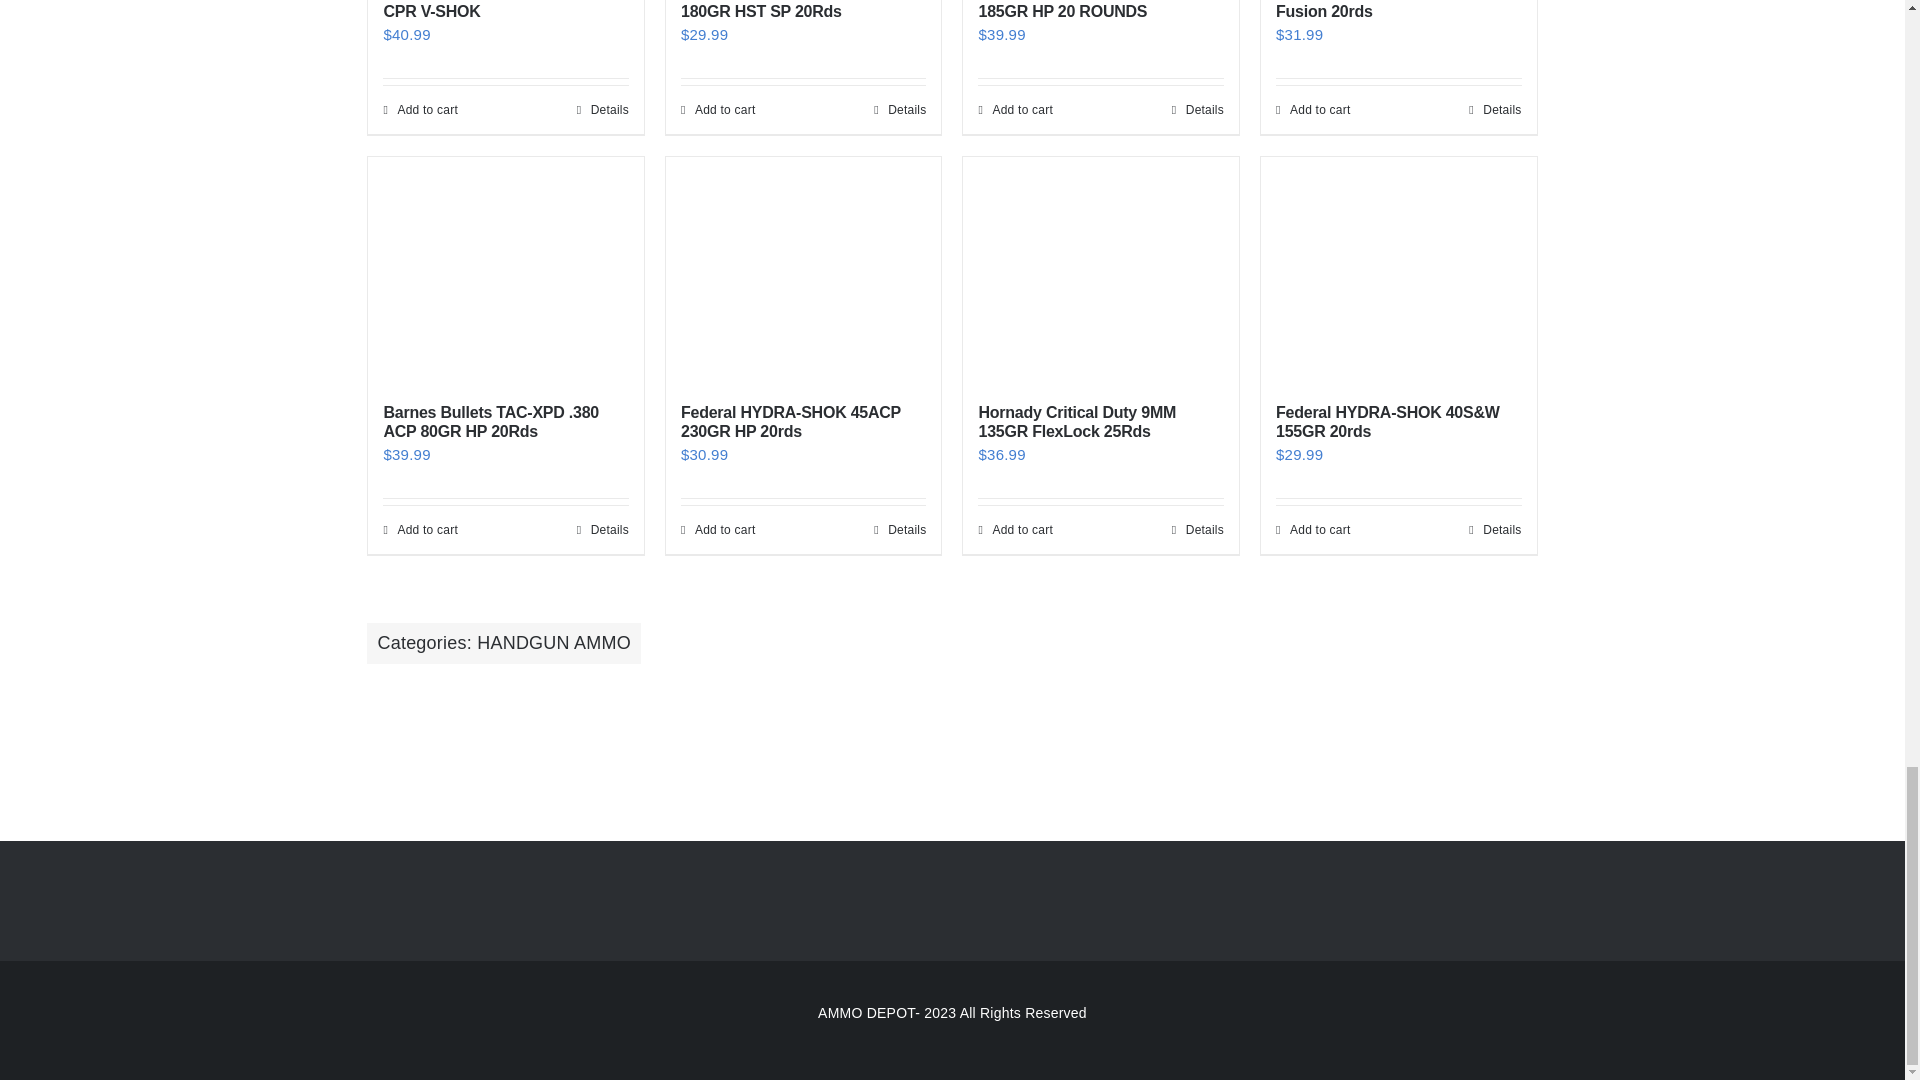 This screenshot has width=1920, height=1080. Describe the element at coordinates (420, 110) in the screenshot. I see `Add to cart` at that location.